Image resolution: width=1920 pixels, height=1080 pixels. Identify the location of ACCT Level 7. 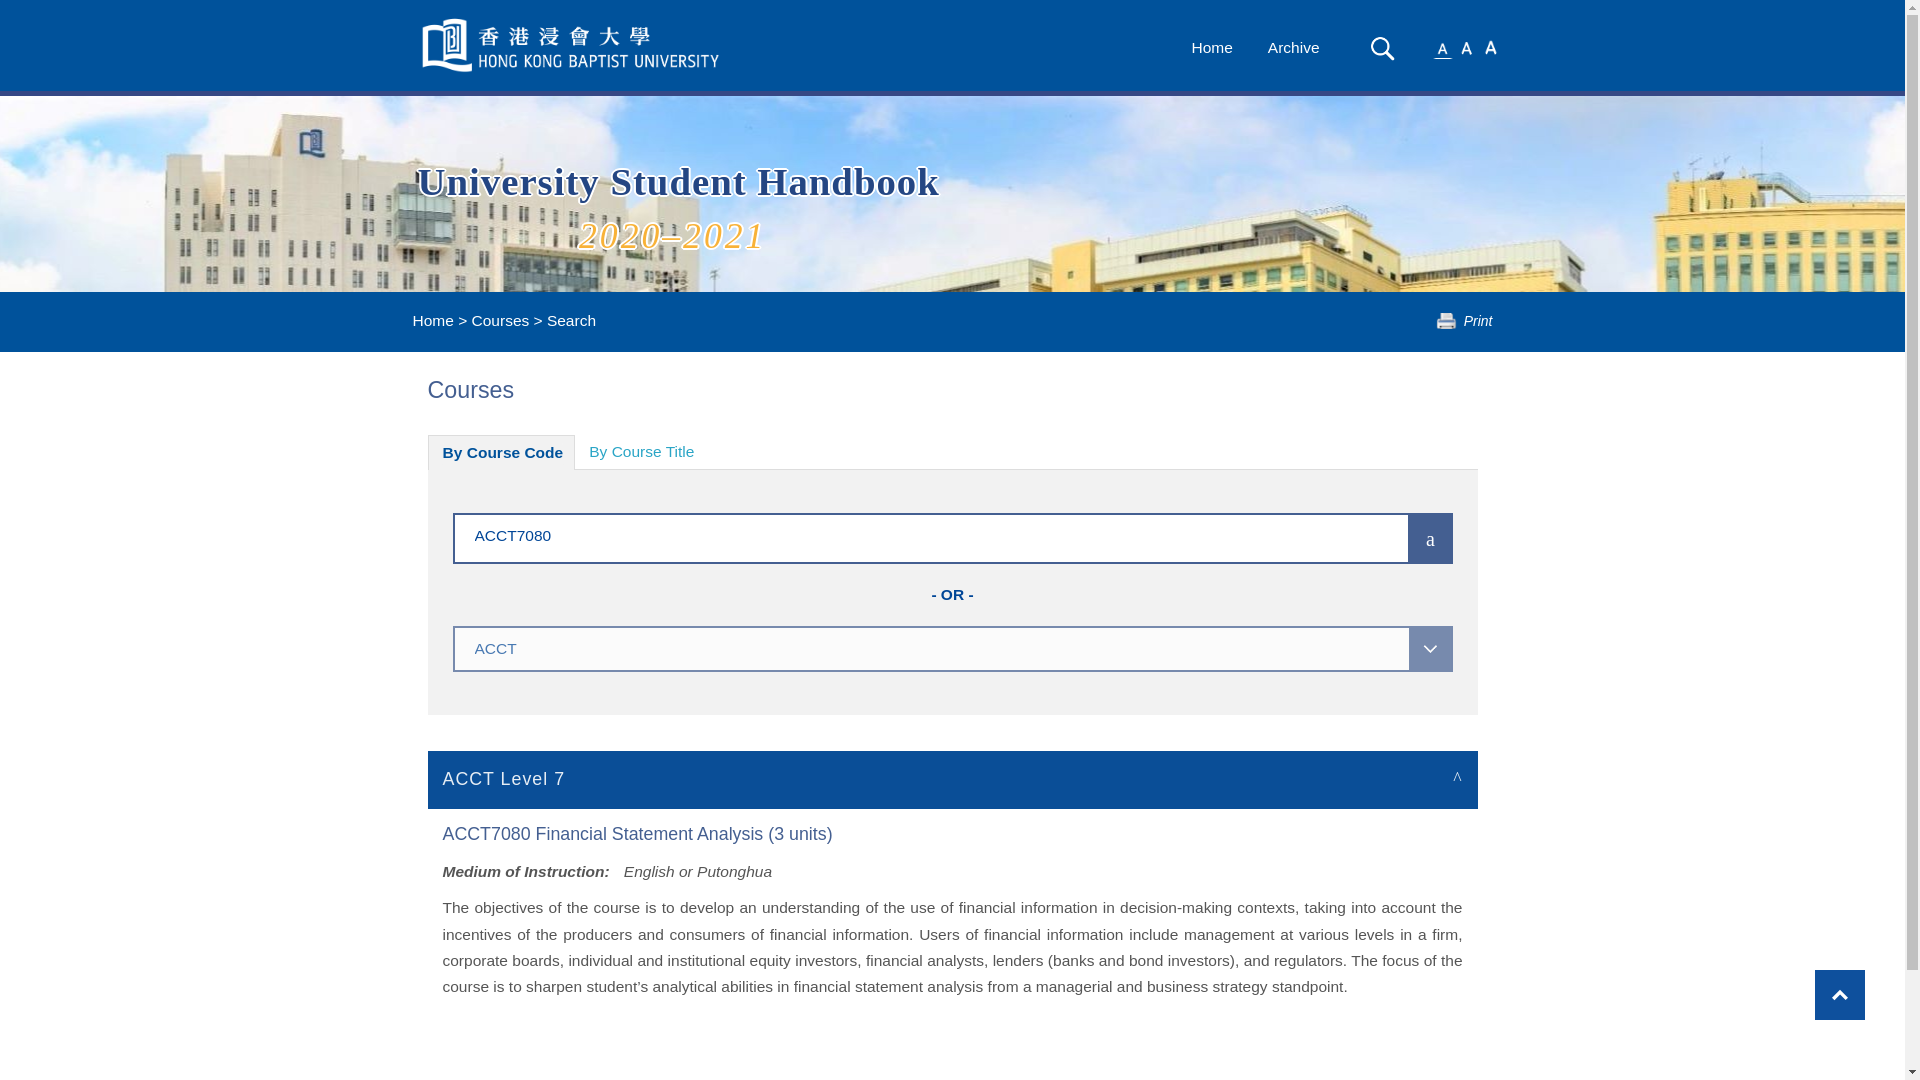
(953, 778).